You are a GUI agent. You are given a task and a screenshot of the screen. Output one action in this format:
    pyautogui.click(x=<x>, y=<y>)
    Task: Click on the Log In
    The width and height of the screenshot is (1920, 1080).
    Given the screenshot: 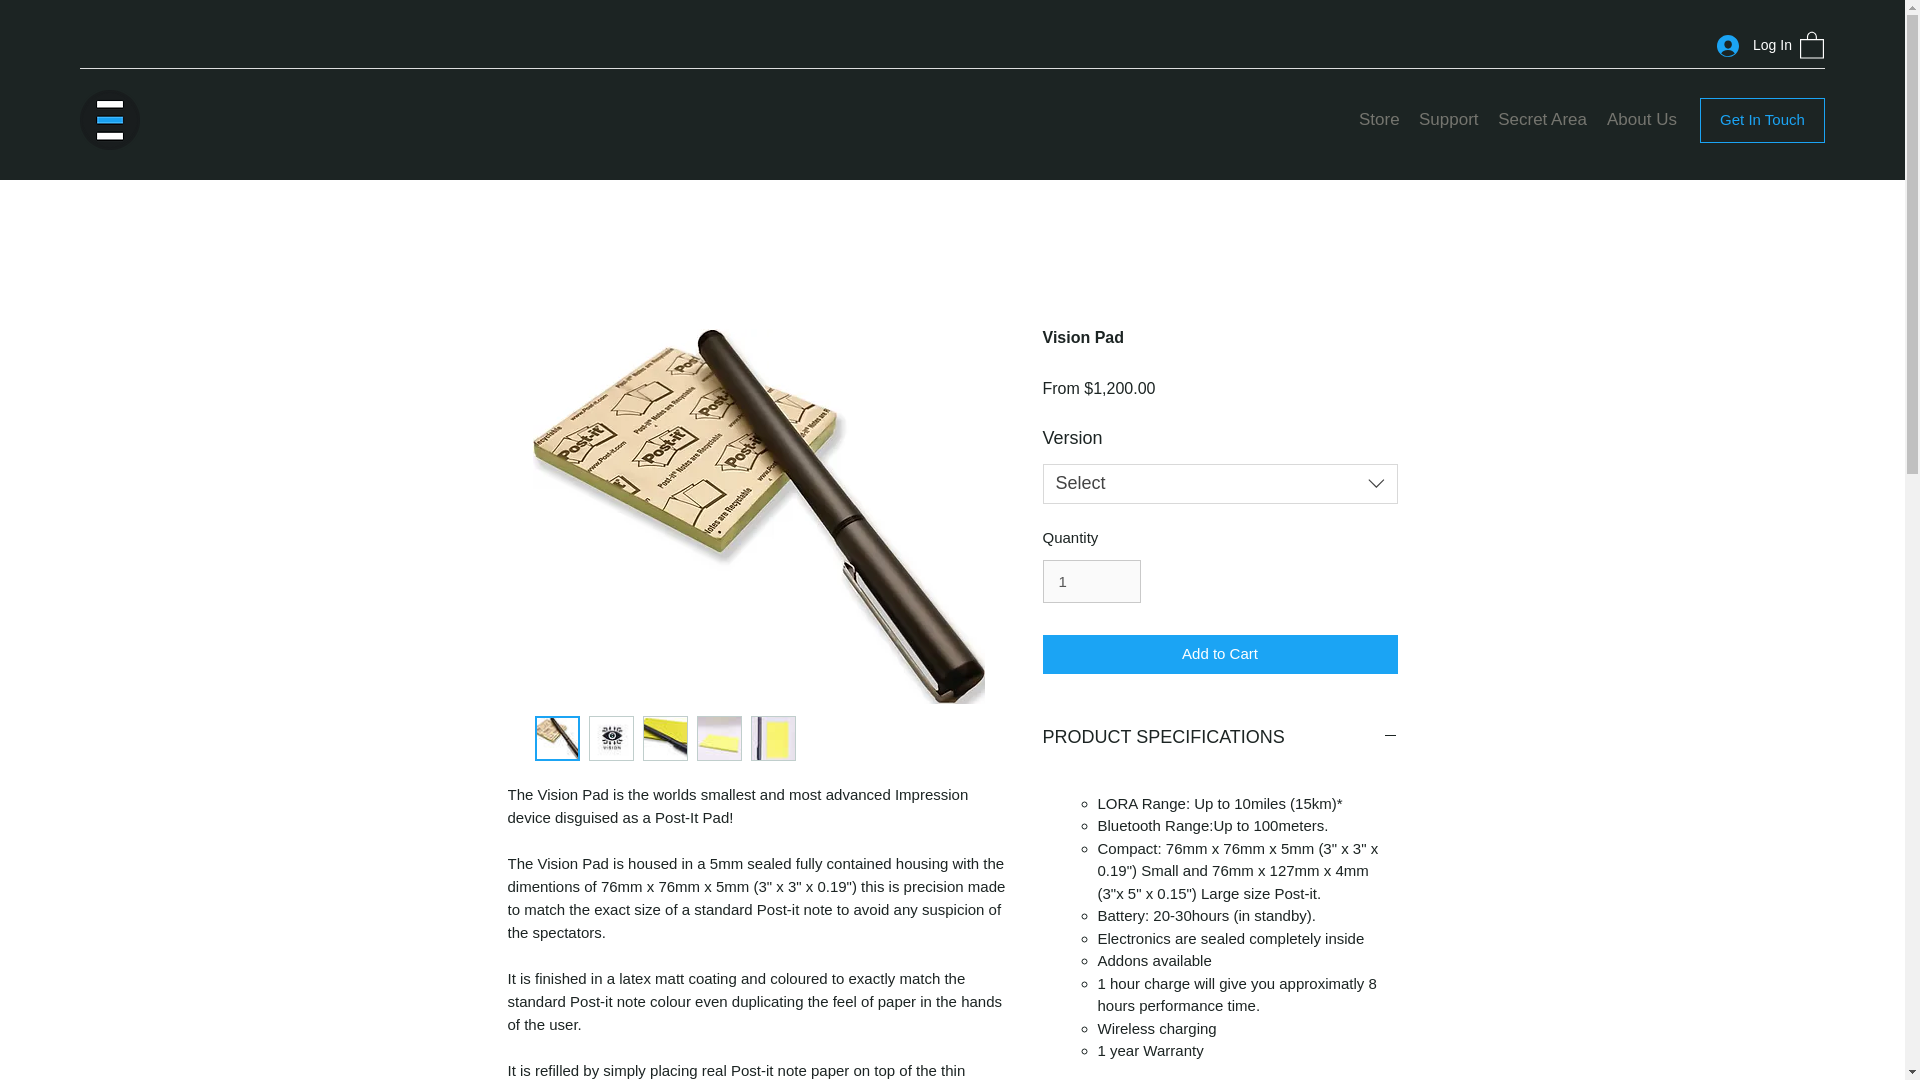 What is the action you would take?
    pyautogui.click(x=1748, y=45)
    